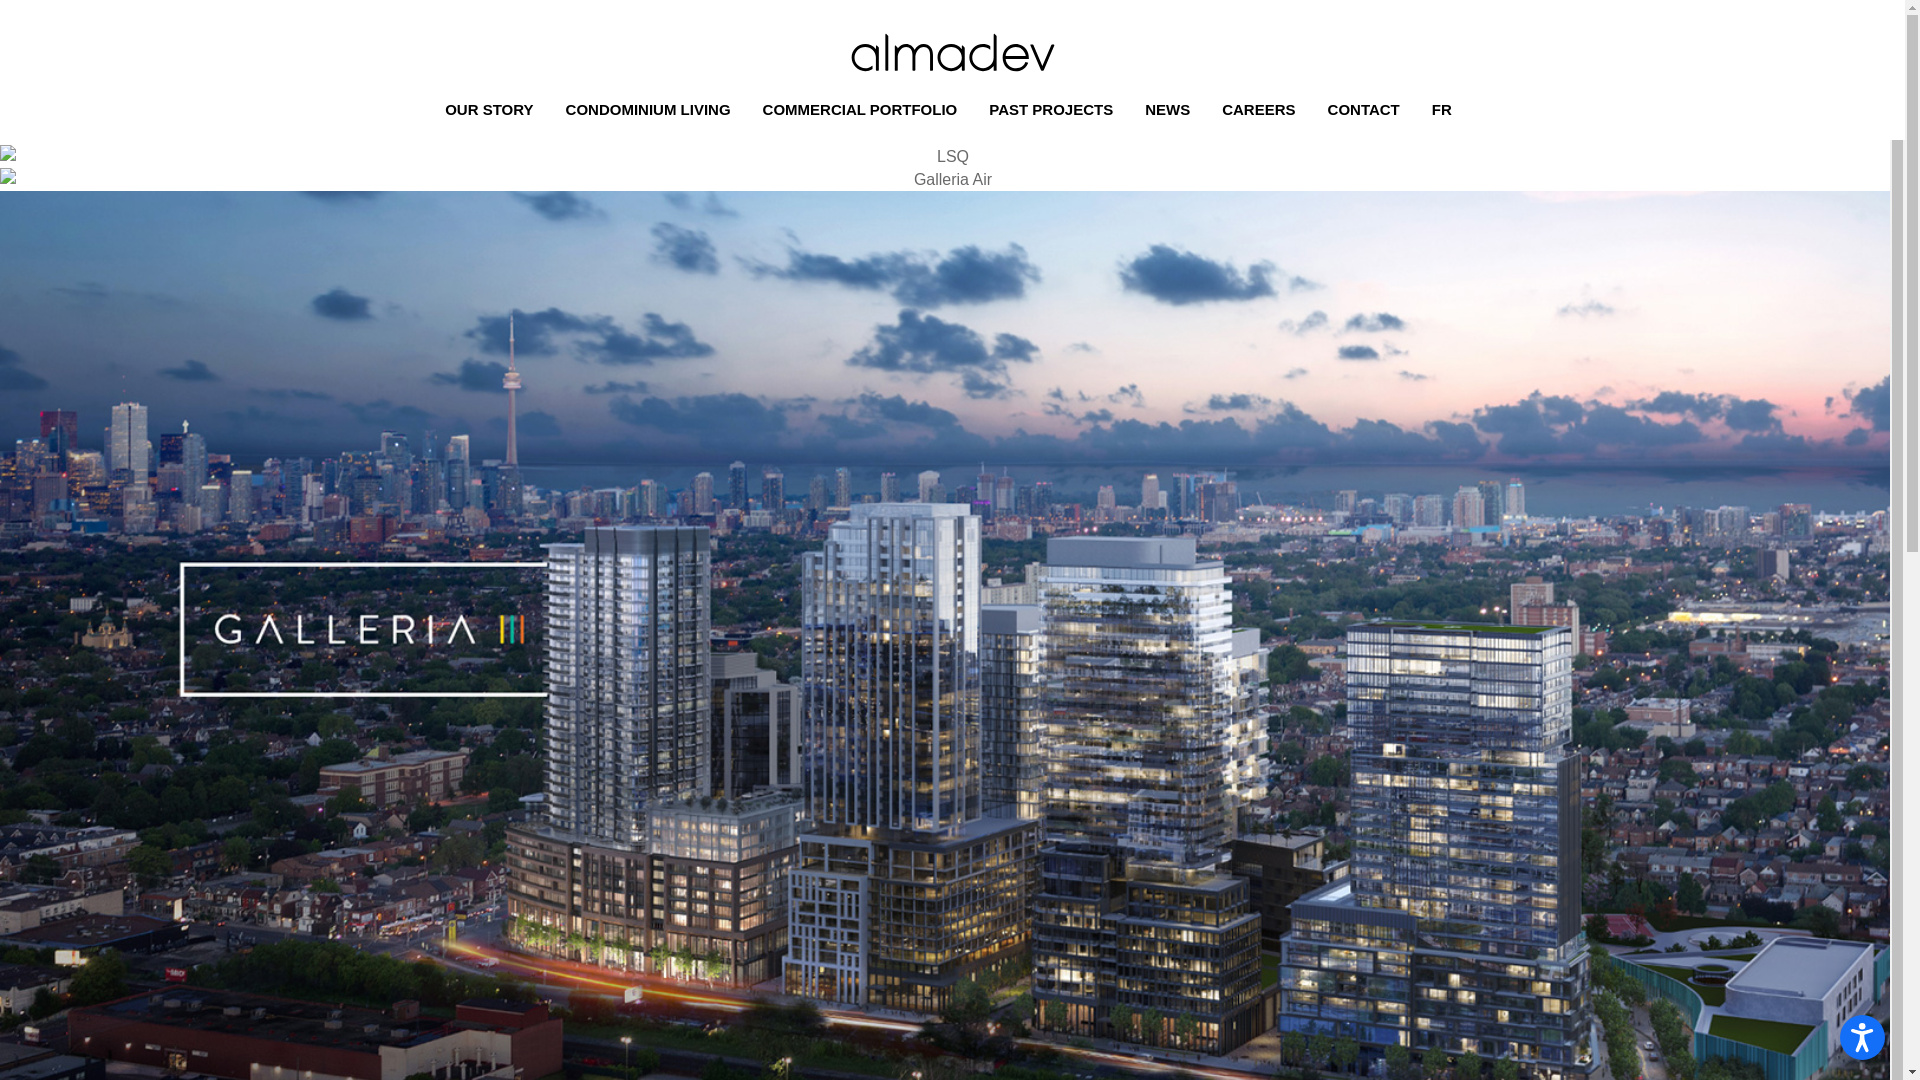  Describe the element at coordinates (652, 110) in the screenshot. I see `CONDOMINIUM LIVING` at that location.